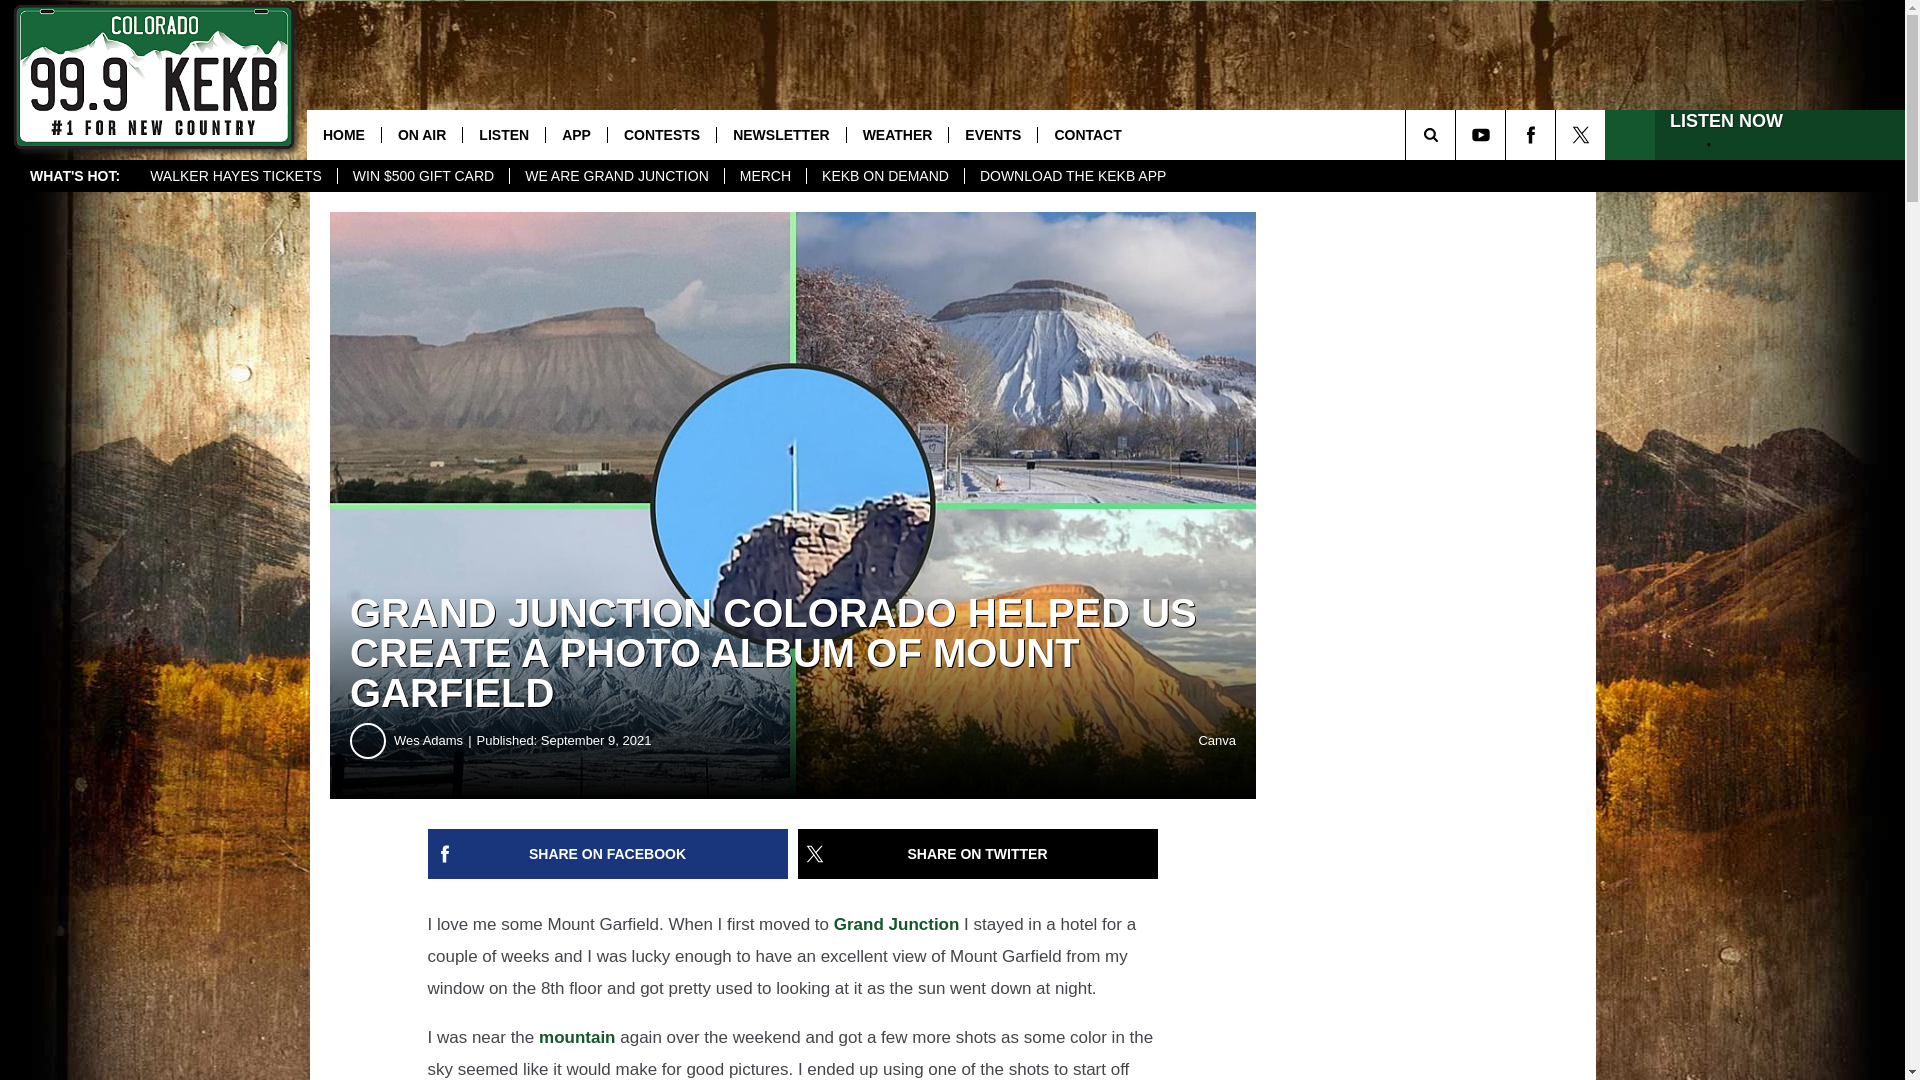  I want to click on WEATHER, so click(897, 134).